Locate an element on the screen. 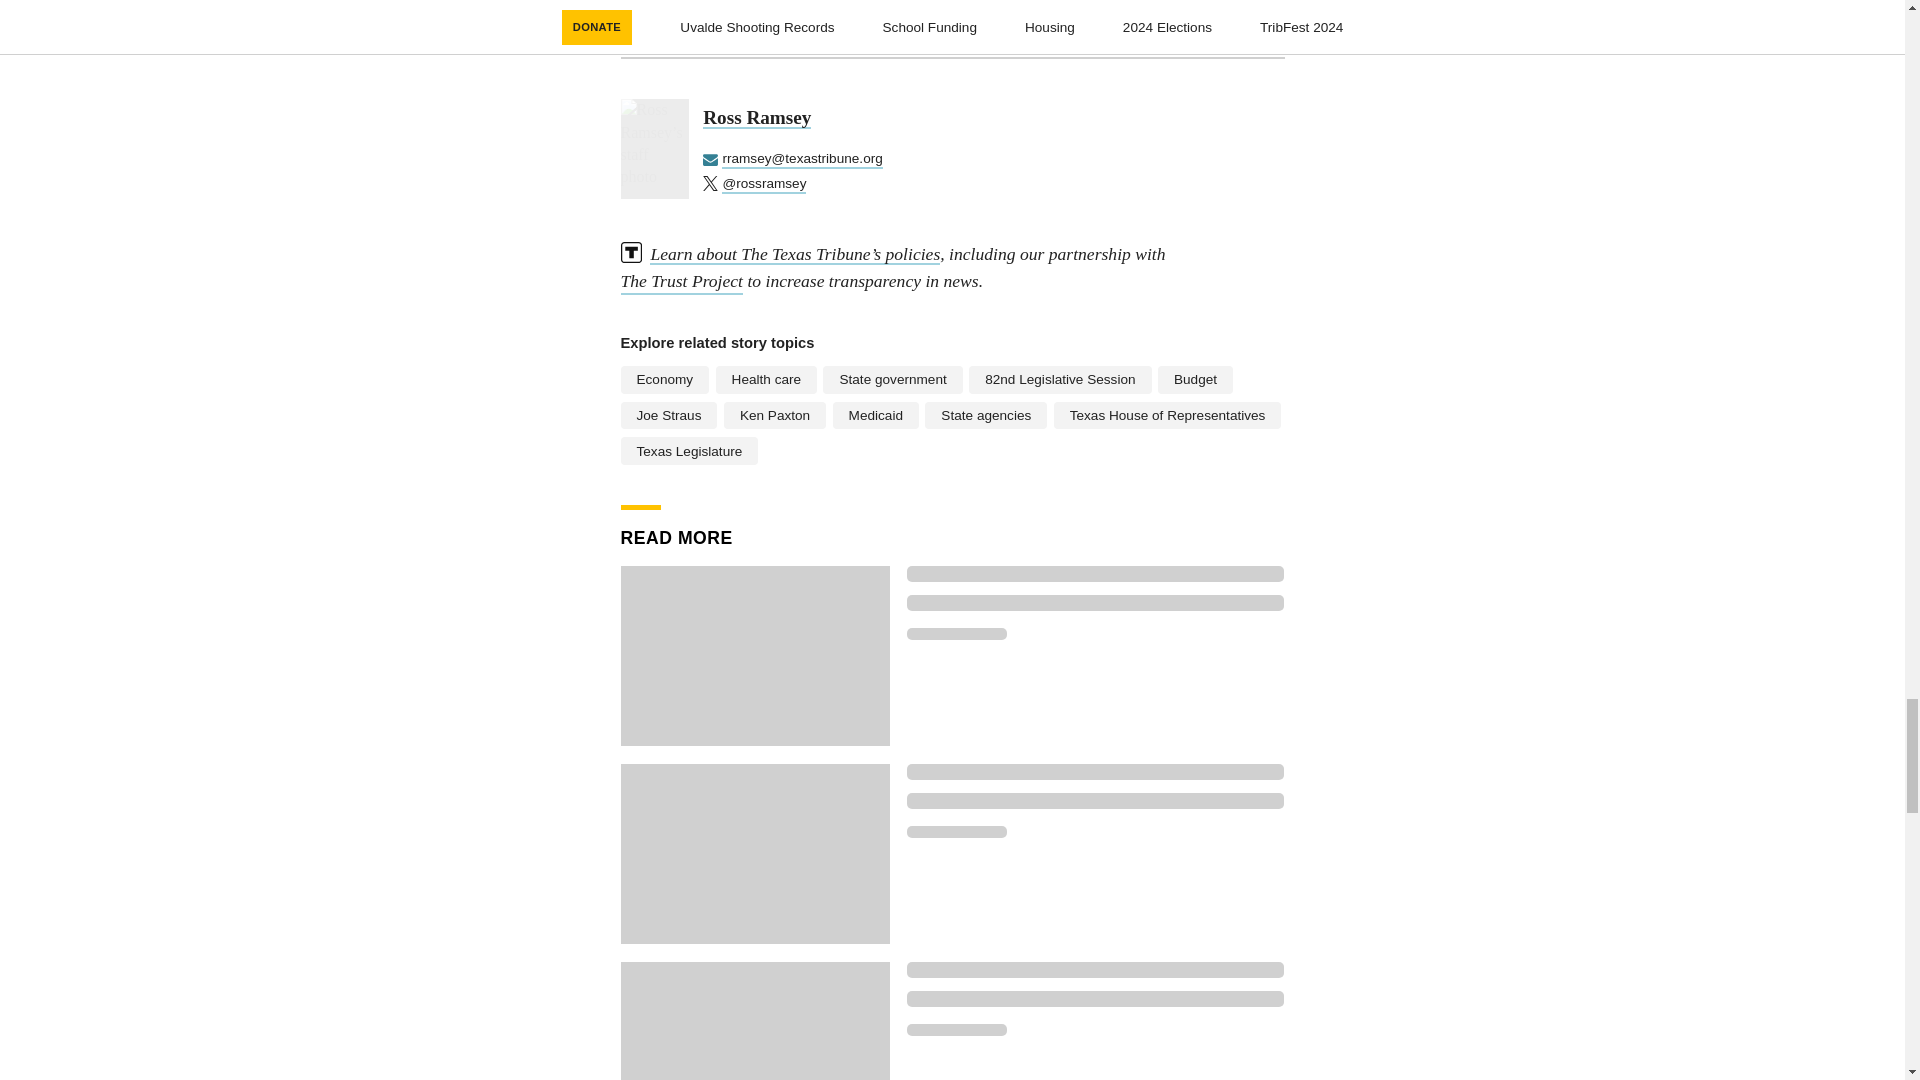 The height and width of the screenshot is (1080, 1920). Loading indicator is located at coordinates (956, 832).